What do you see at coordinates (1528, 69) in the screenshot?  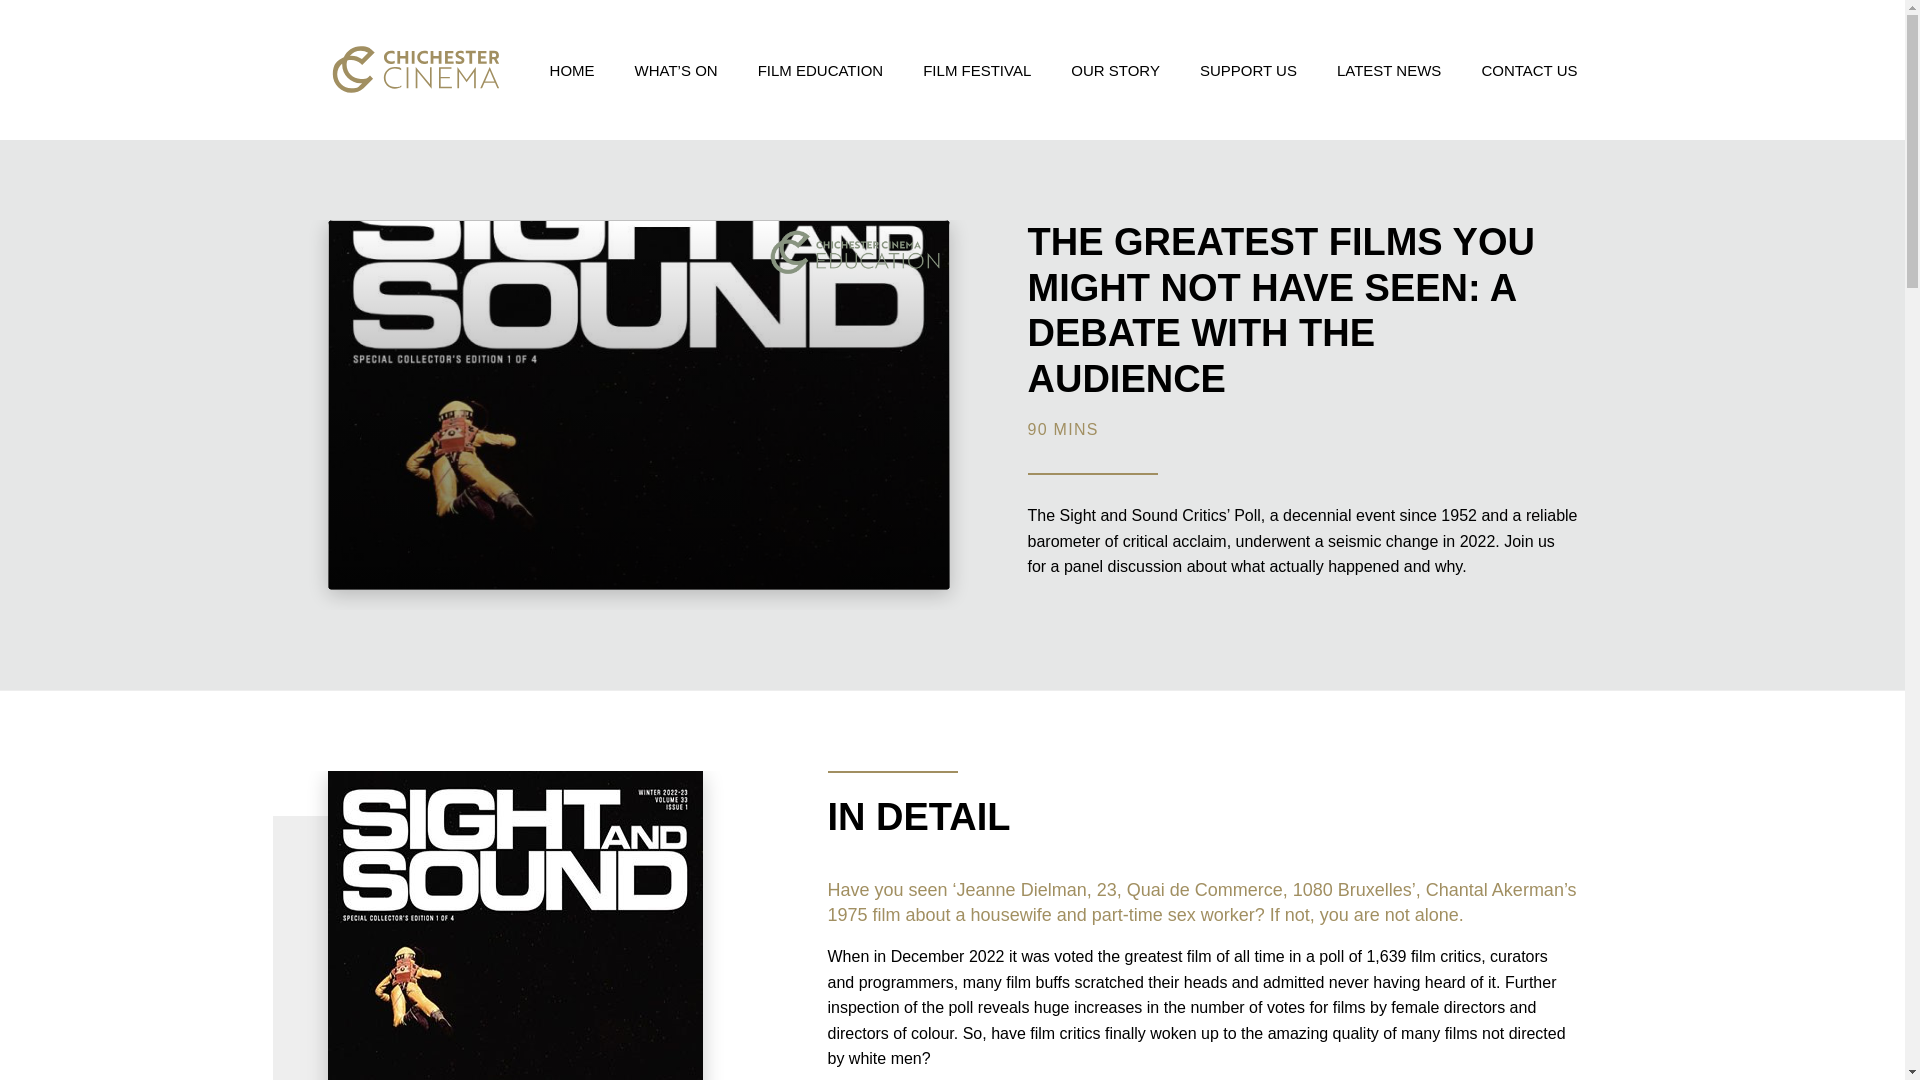 I see `CONTACT US` at bounding box center [1528, 69].